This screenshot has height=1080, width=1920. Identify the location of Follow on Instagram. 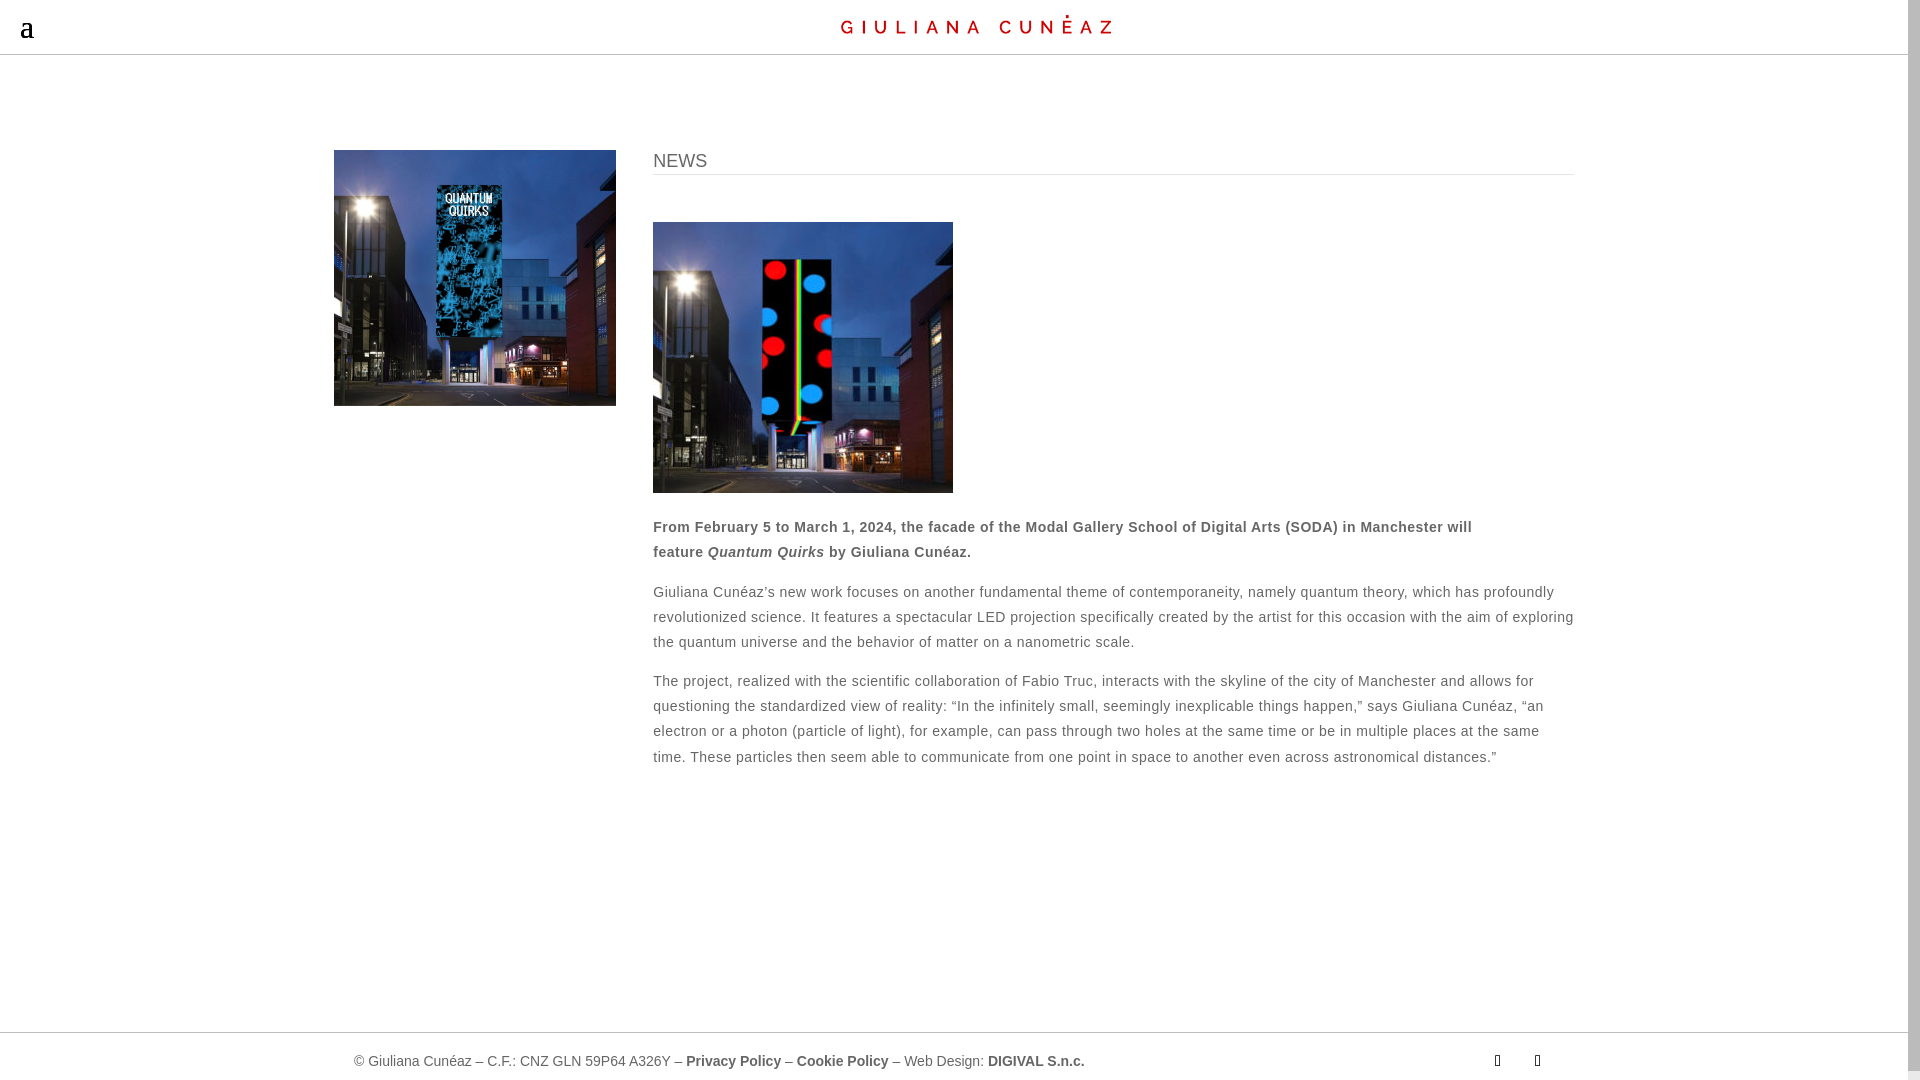
(1498, 1060).